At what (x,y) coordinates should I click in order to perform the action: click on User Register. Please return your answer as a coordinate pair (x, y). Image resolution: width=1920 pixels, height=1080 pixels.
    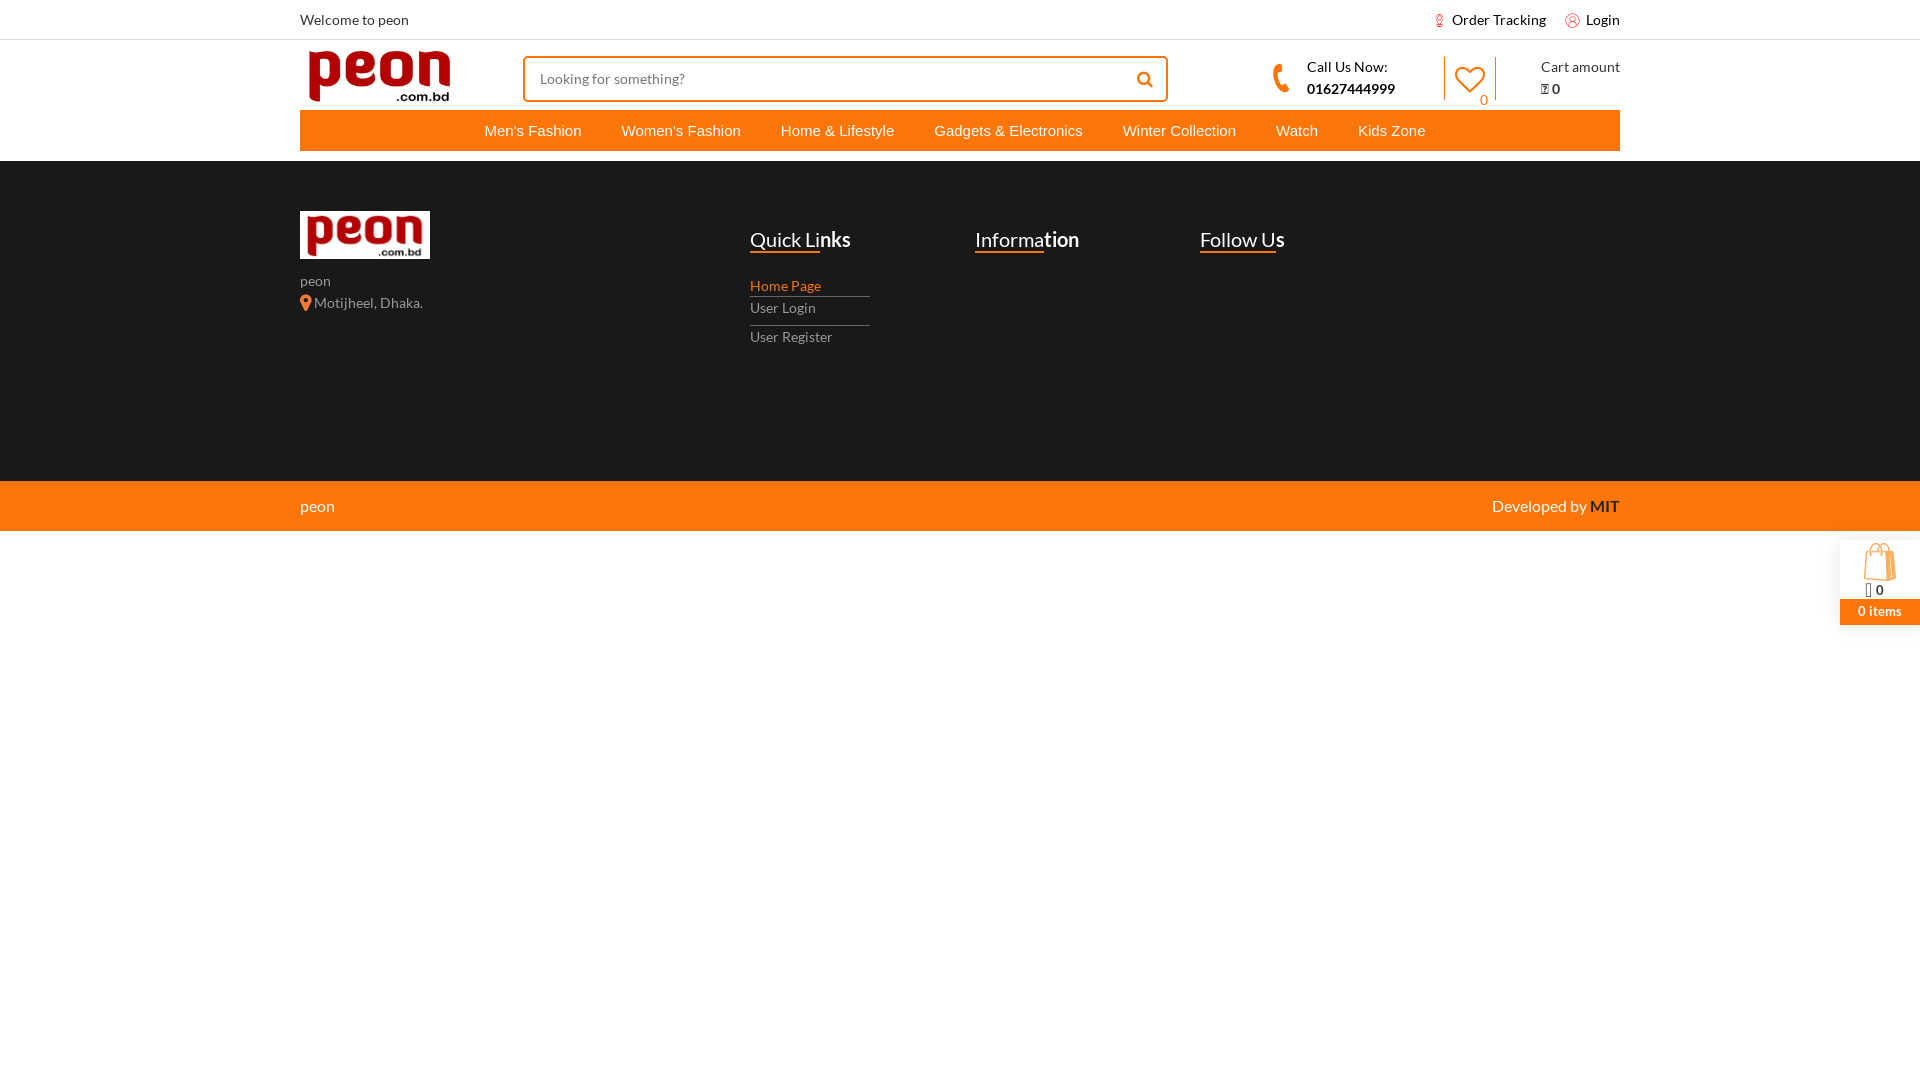
    Looking at the image, I should click on (810, 340).